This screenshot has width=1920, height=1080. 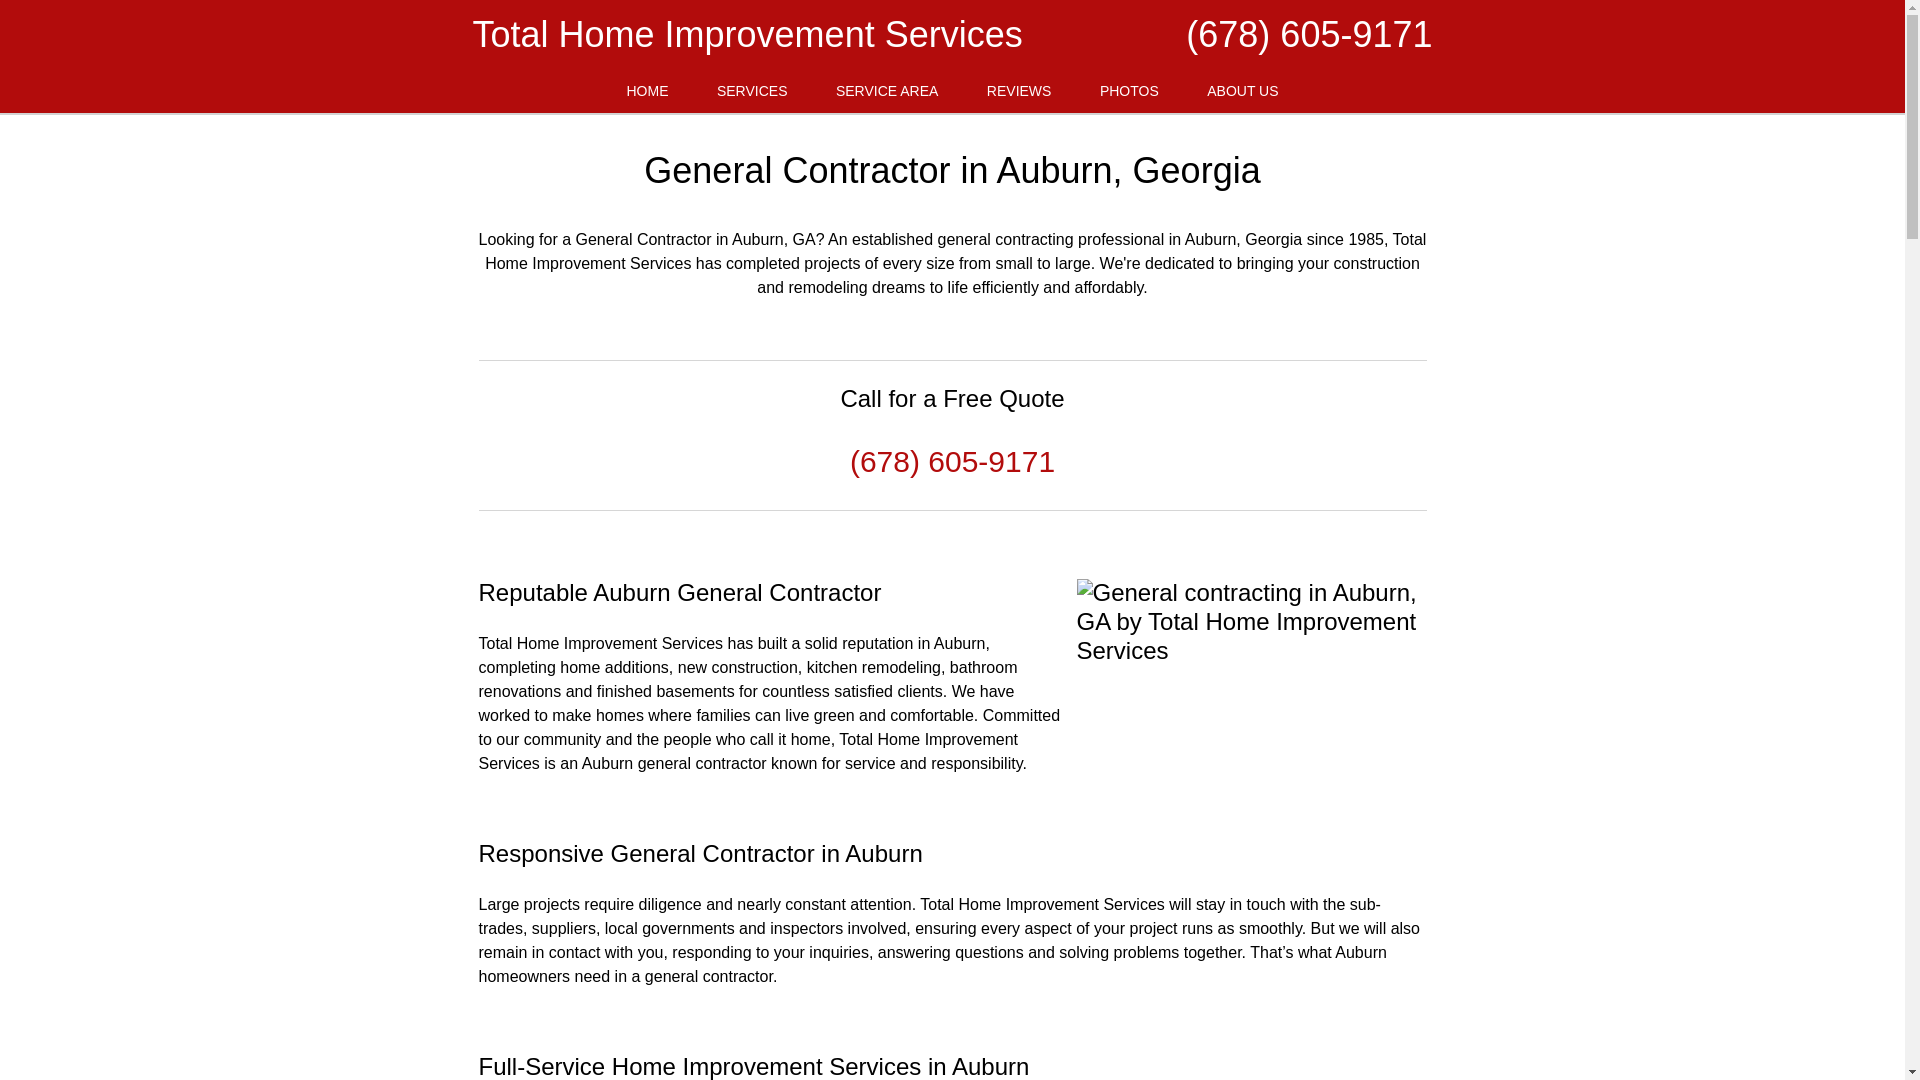 What do you see at coordinates (1128, 92) in the screenshot?
I see `PHOTOS` at bounding box center [1128, 92].